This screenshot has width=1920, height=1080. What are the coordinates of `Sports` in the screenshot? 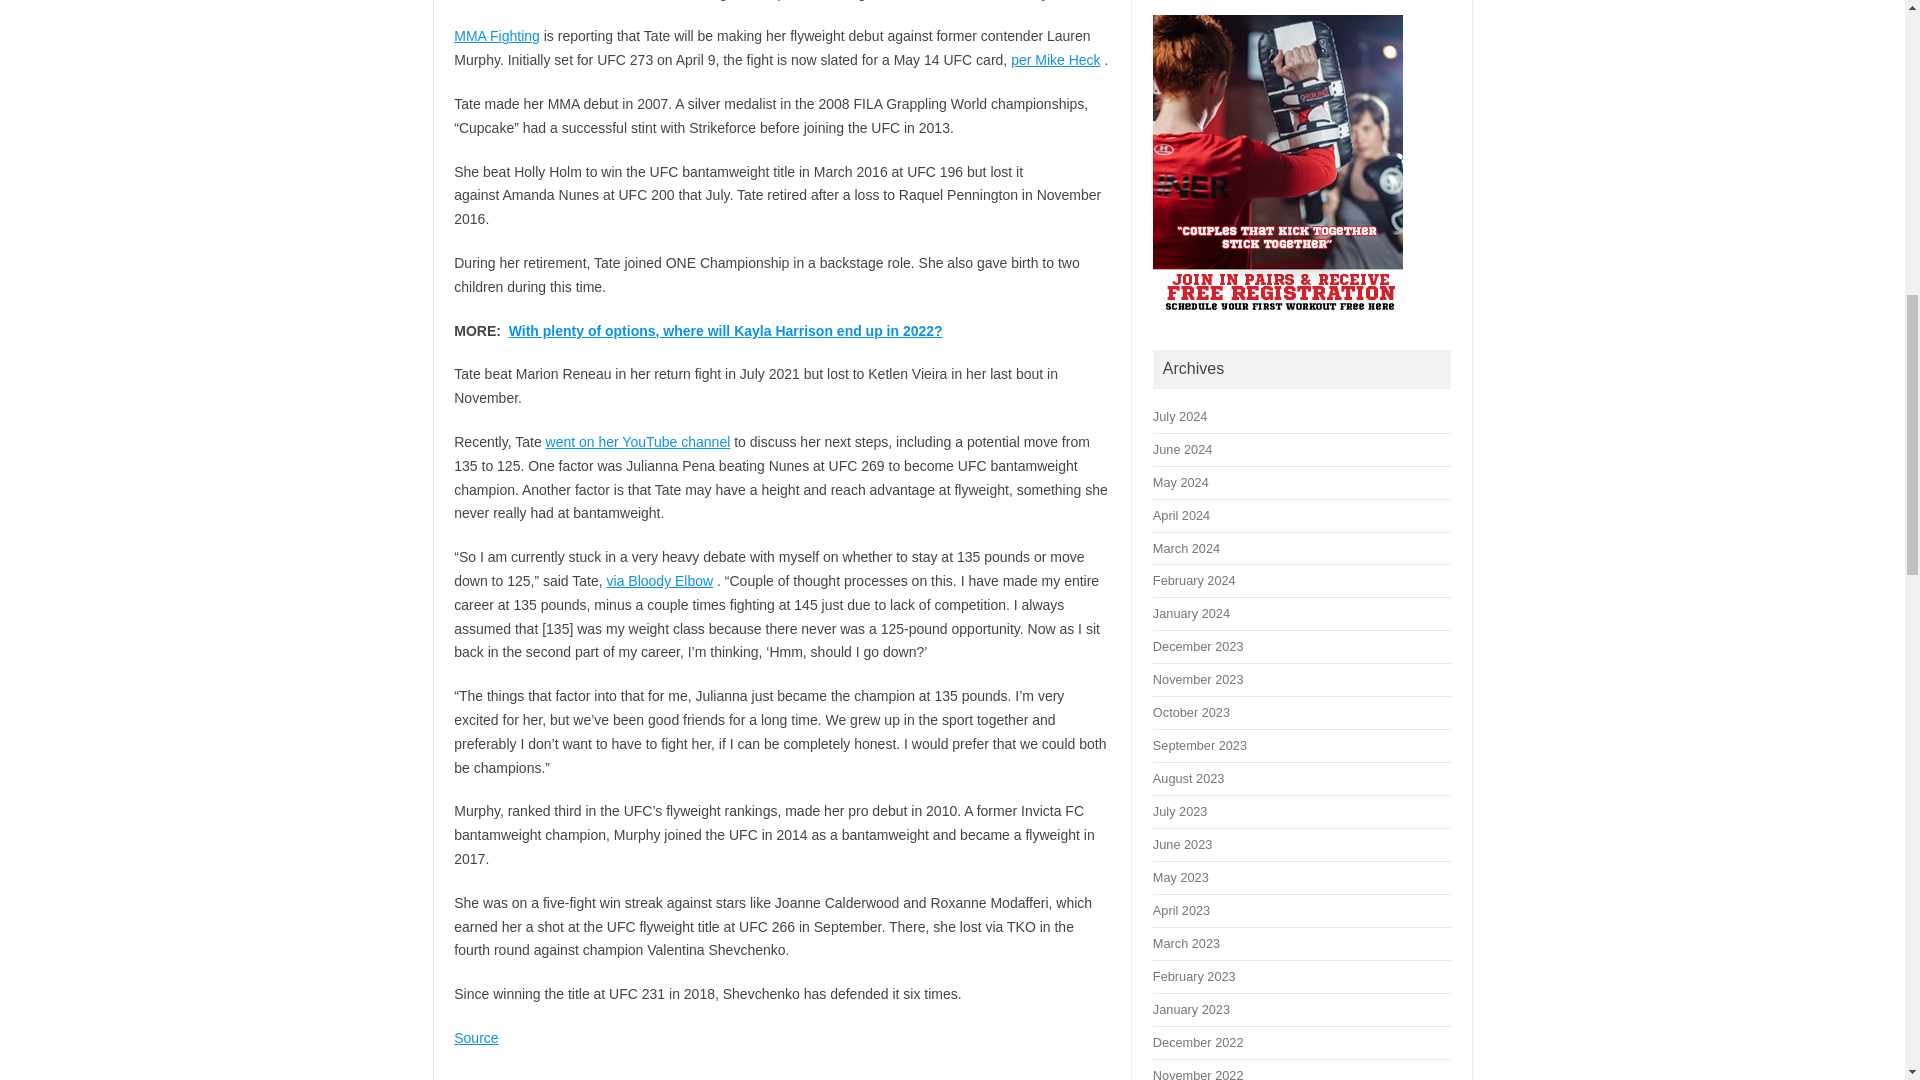 It's located at (535, 1078).